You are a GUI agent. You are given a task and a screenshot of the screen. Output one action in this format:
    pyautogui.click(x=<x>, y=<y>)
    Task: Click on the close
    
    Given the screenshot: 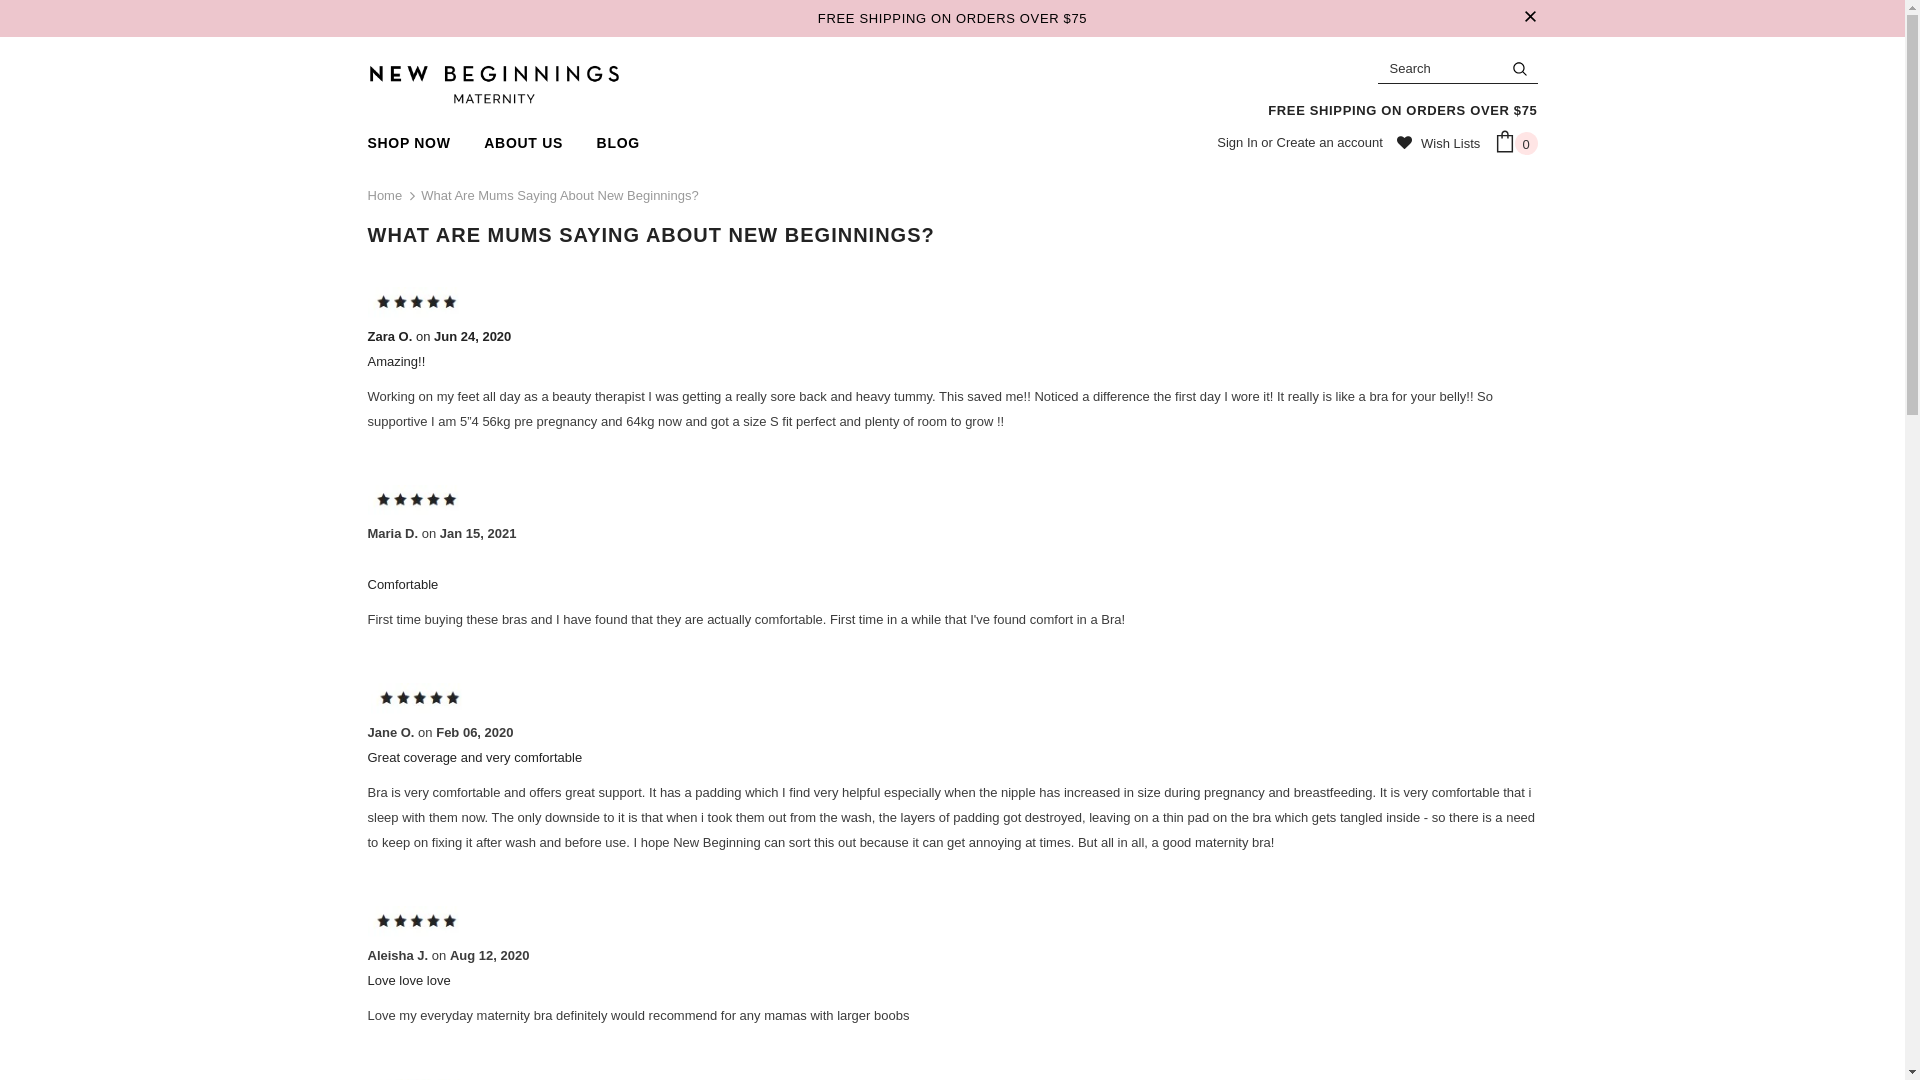 What is the action you would take?
    pyautogui.click(x=1530, y=18)
    